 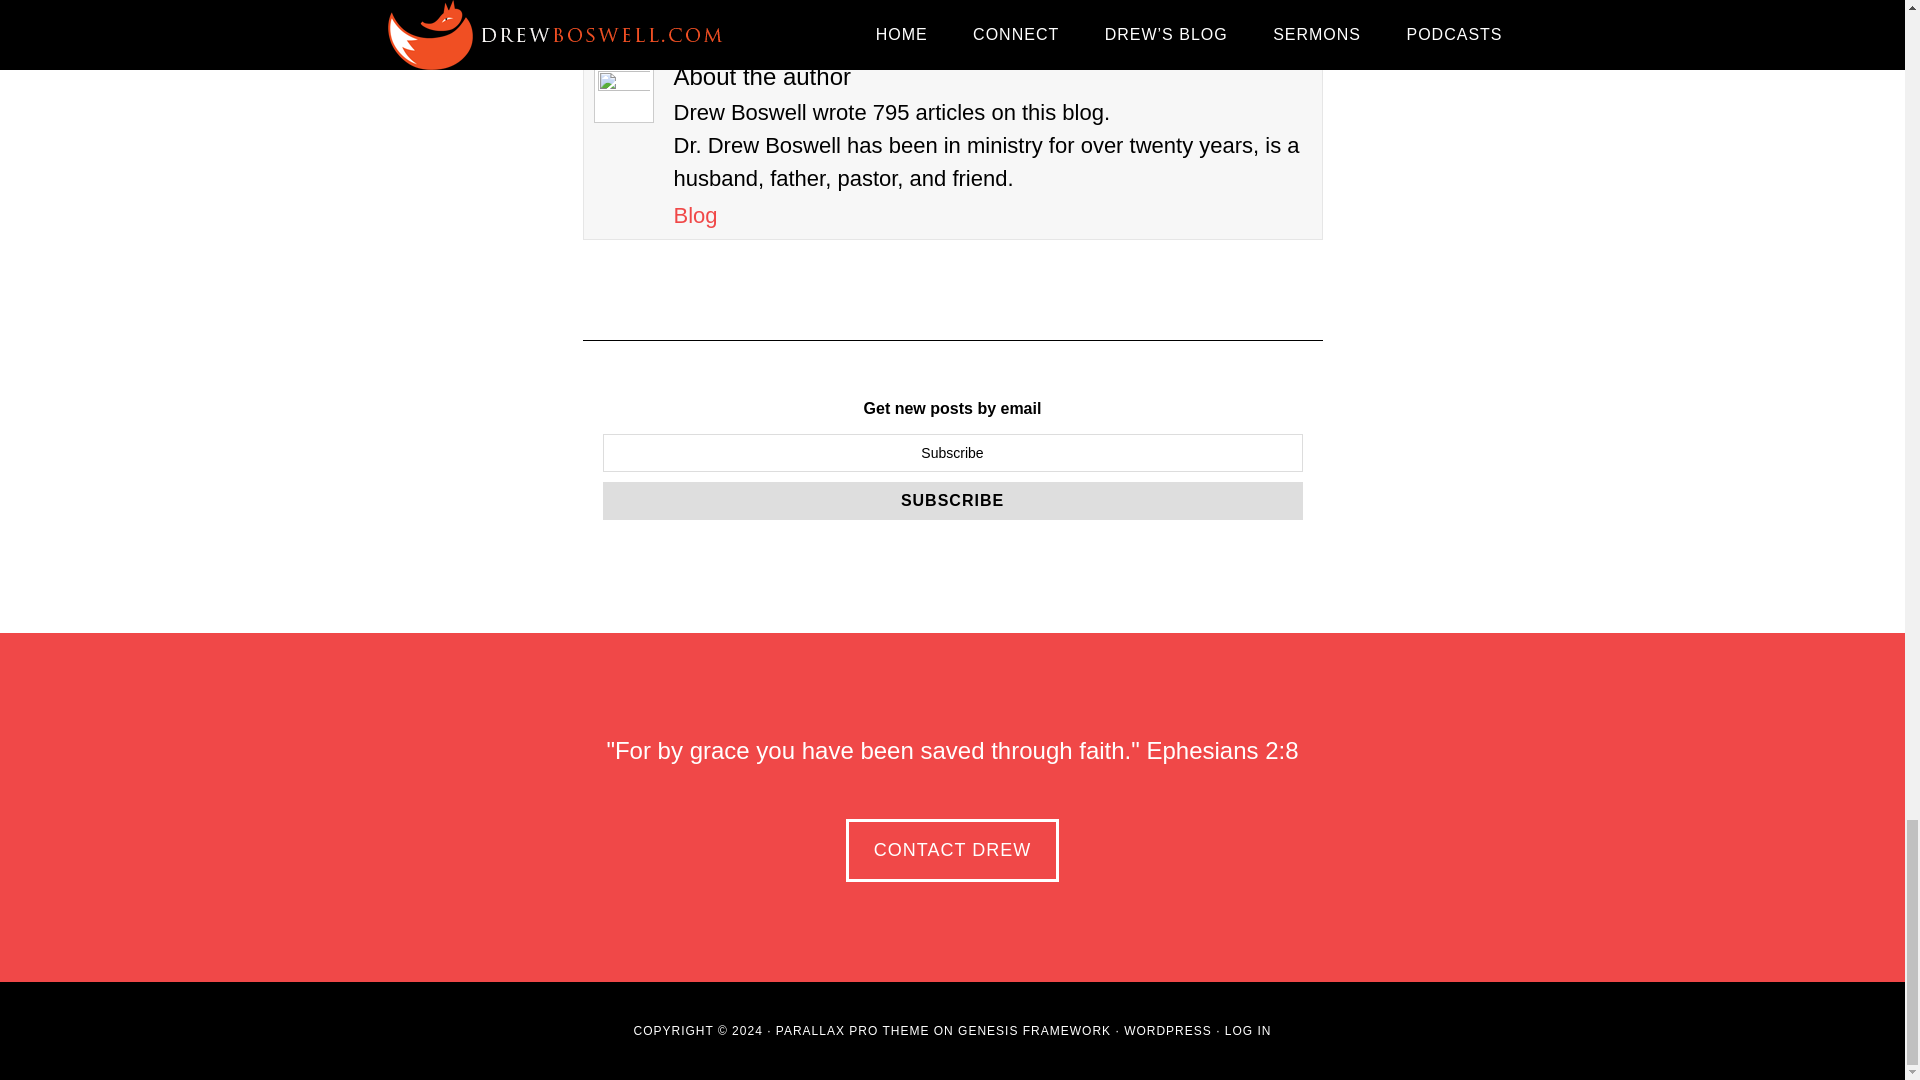 What do you see at coordinates (852, 1030) in the screenshot?
I see `PARALLAX PRO THEME` at bounding box center [852, 1030].